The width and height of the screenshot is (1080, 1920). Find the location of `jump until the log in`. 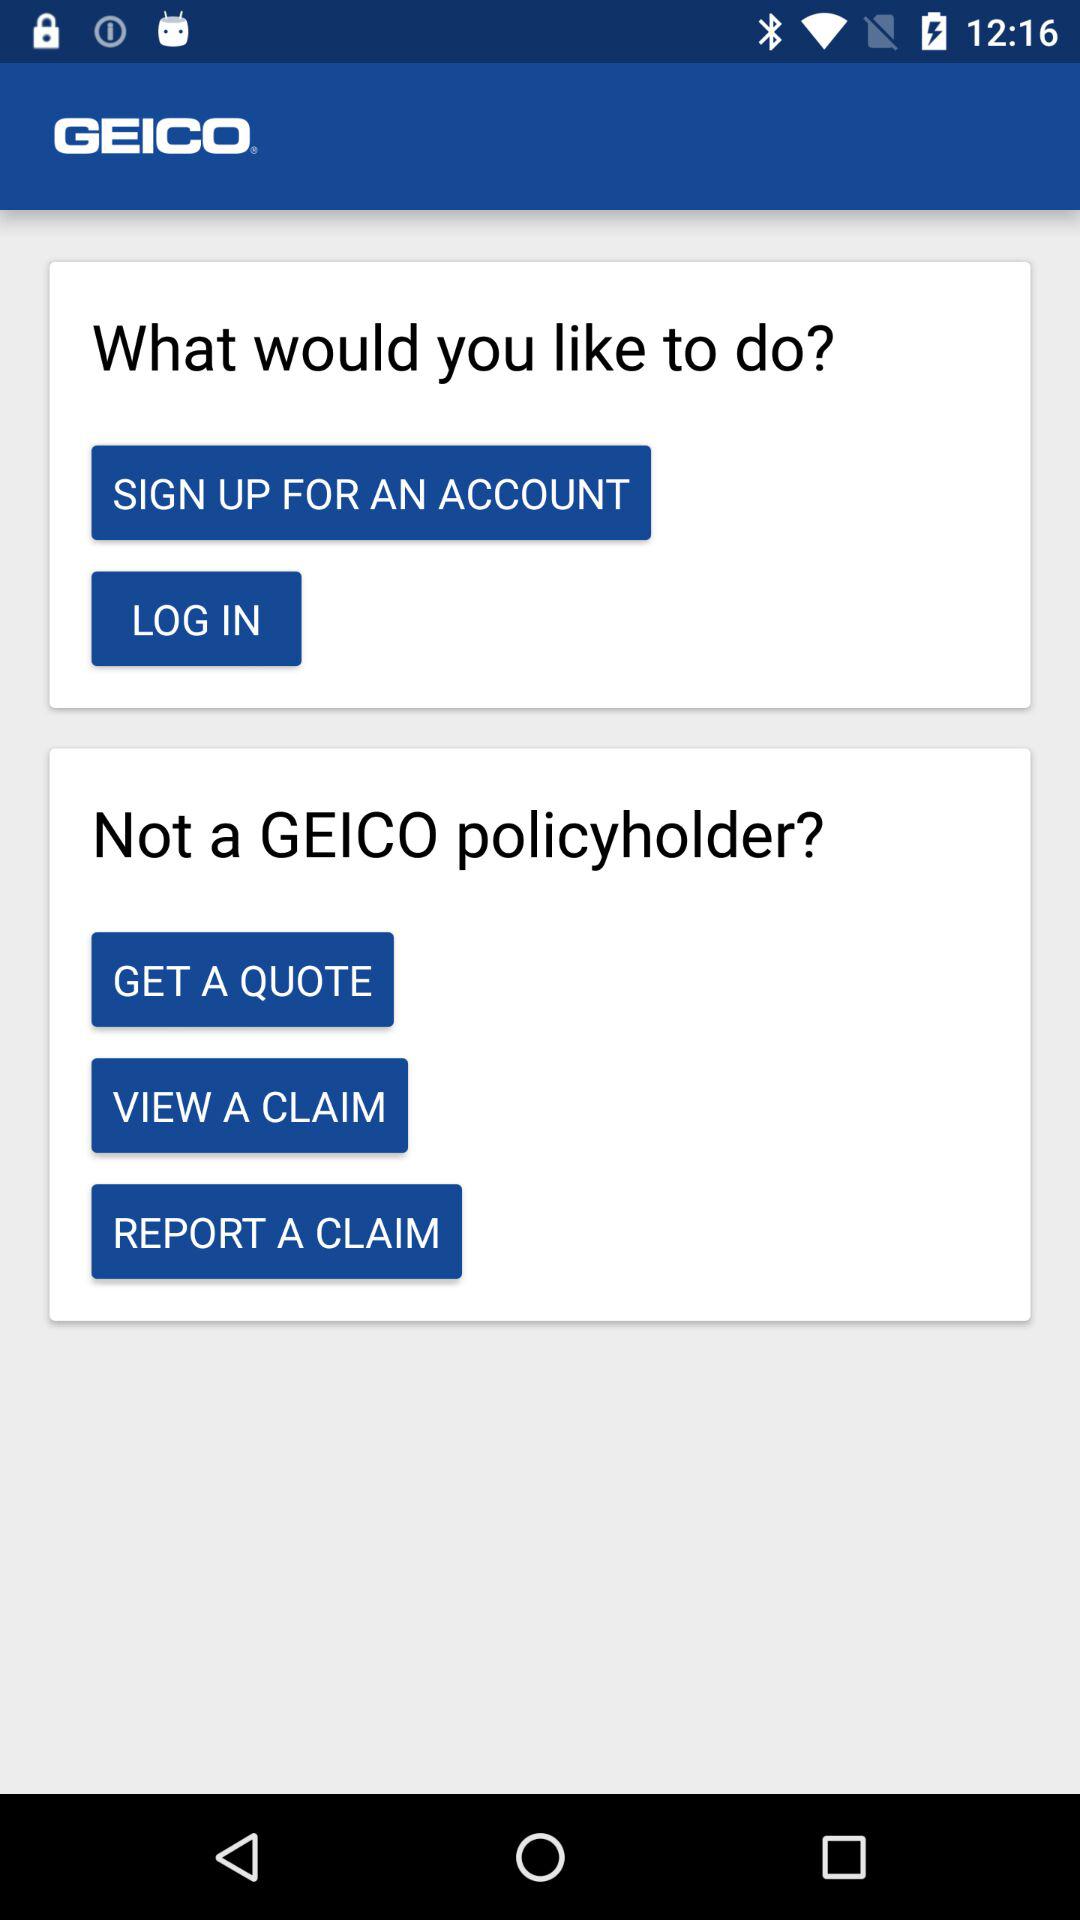

jump until the log in is located at coordinates (196, 618).